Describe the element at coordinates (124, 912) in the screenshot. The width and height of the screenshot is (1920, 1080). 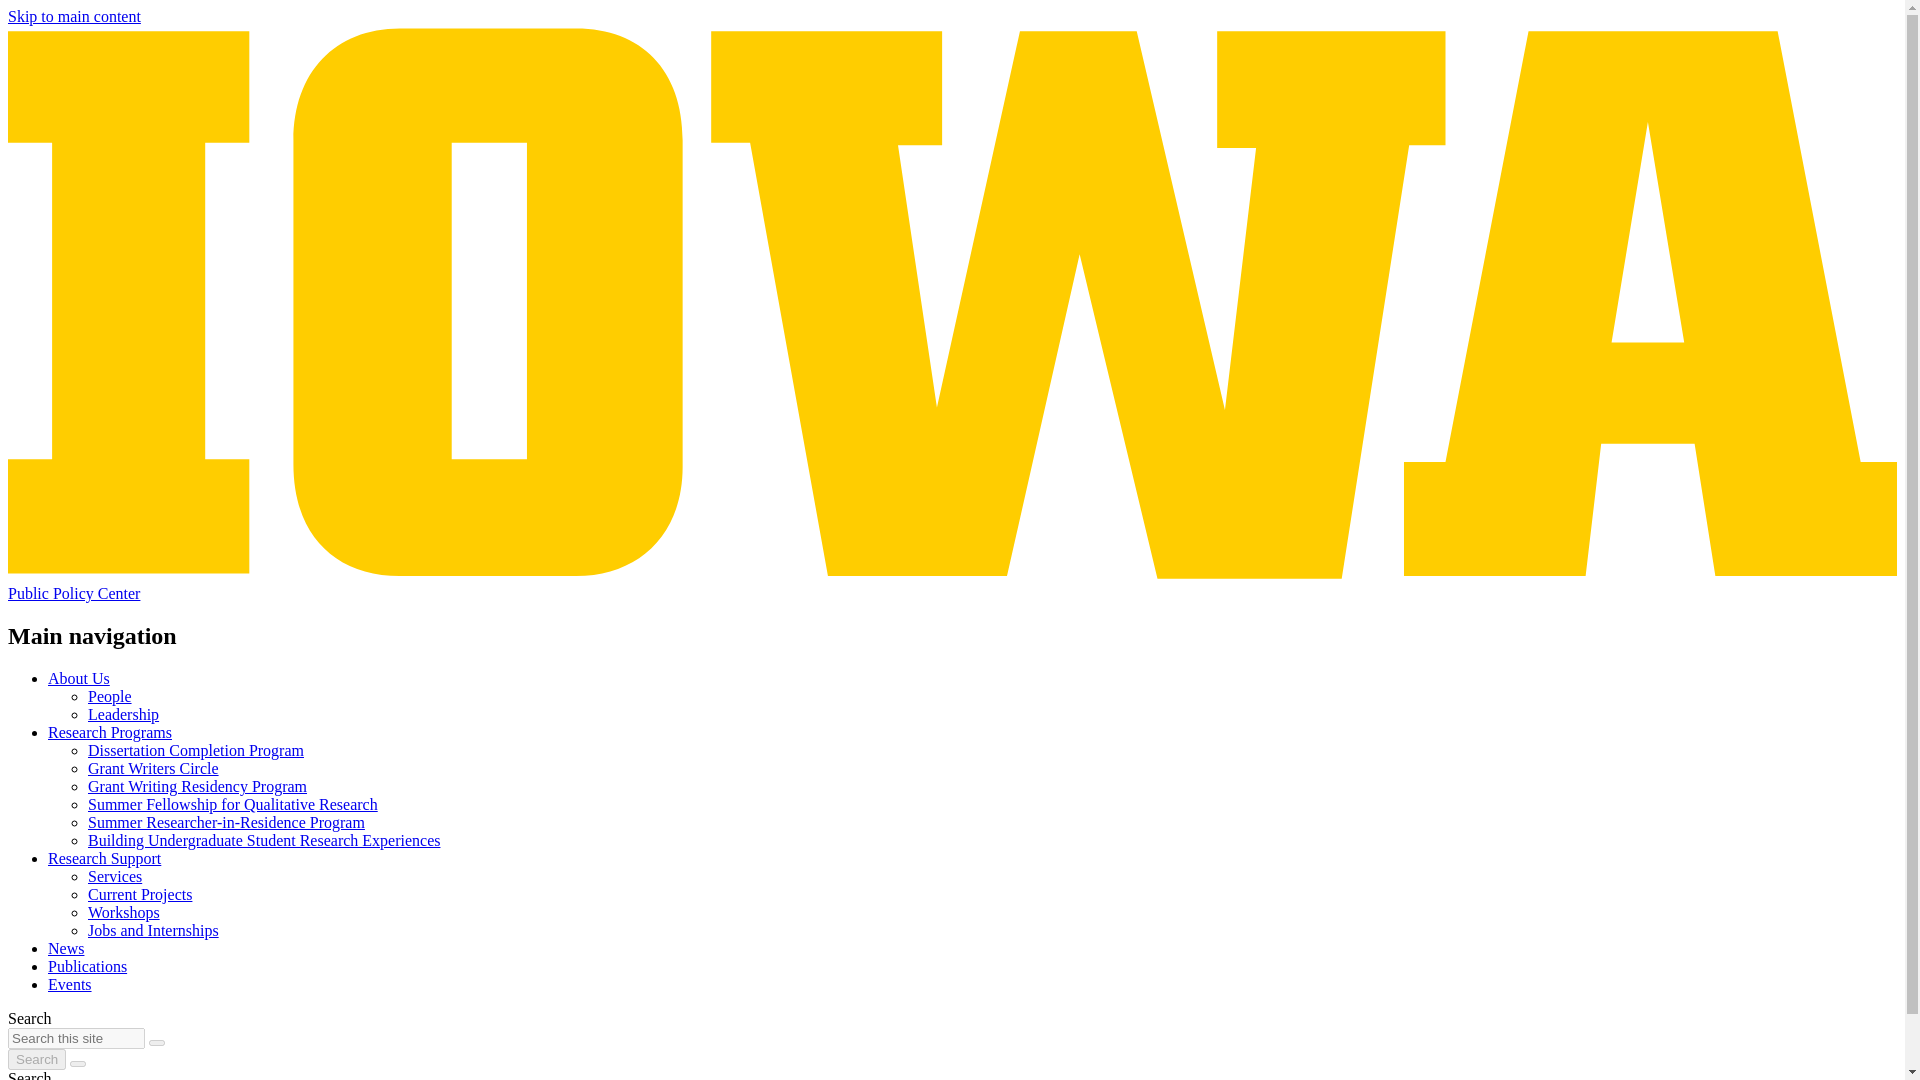
I see `Workshops` at that location.